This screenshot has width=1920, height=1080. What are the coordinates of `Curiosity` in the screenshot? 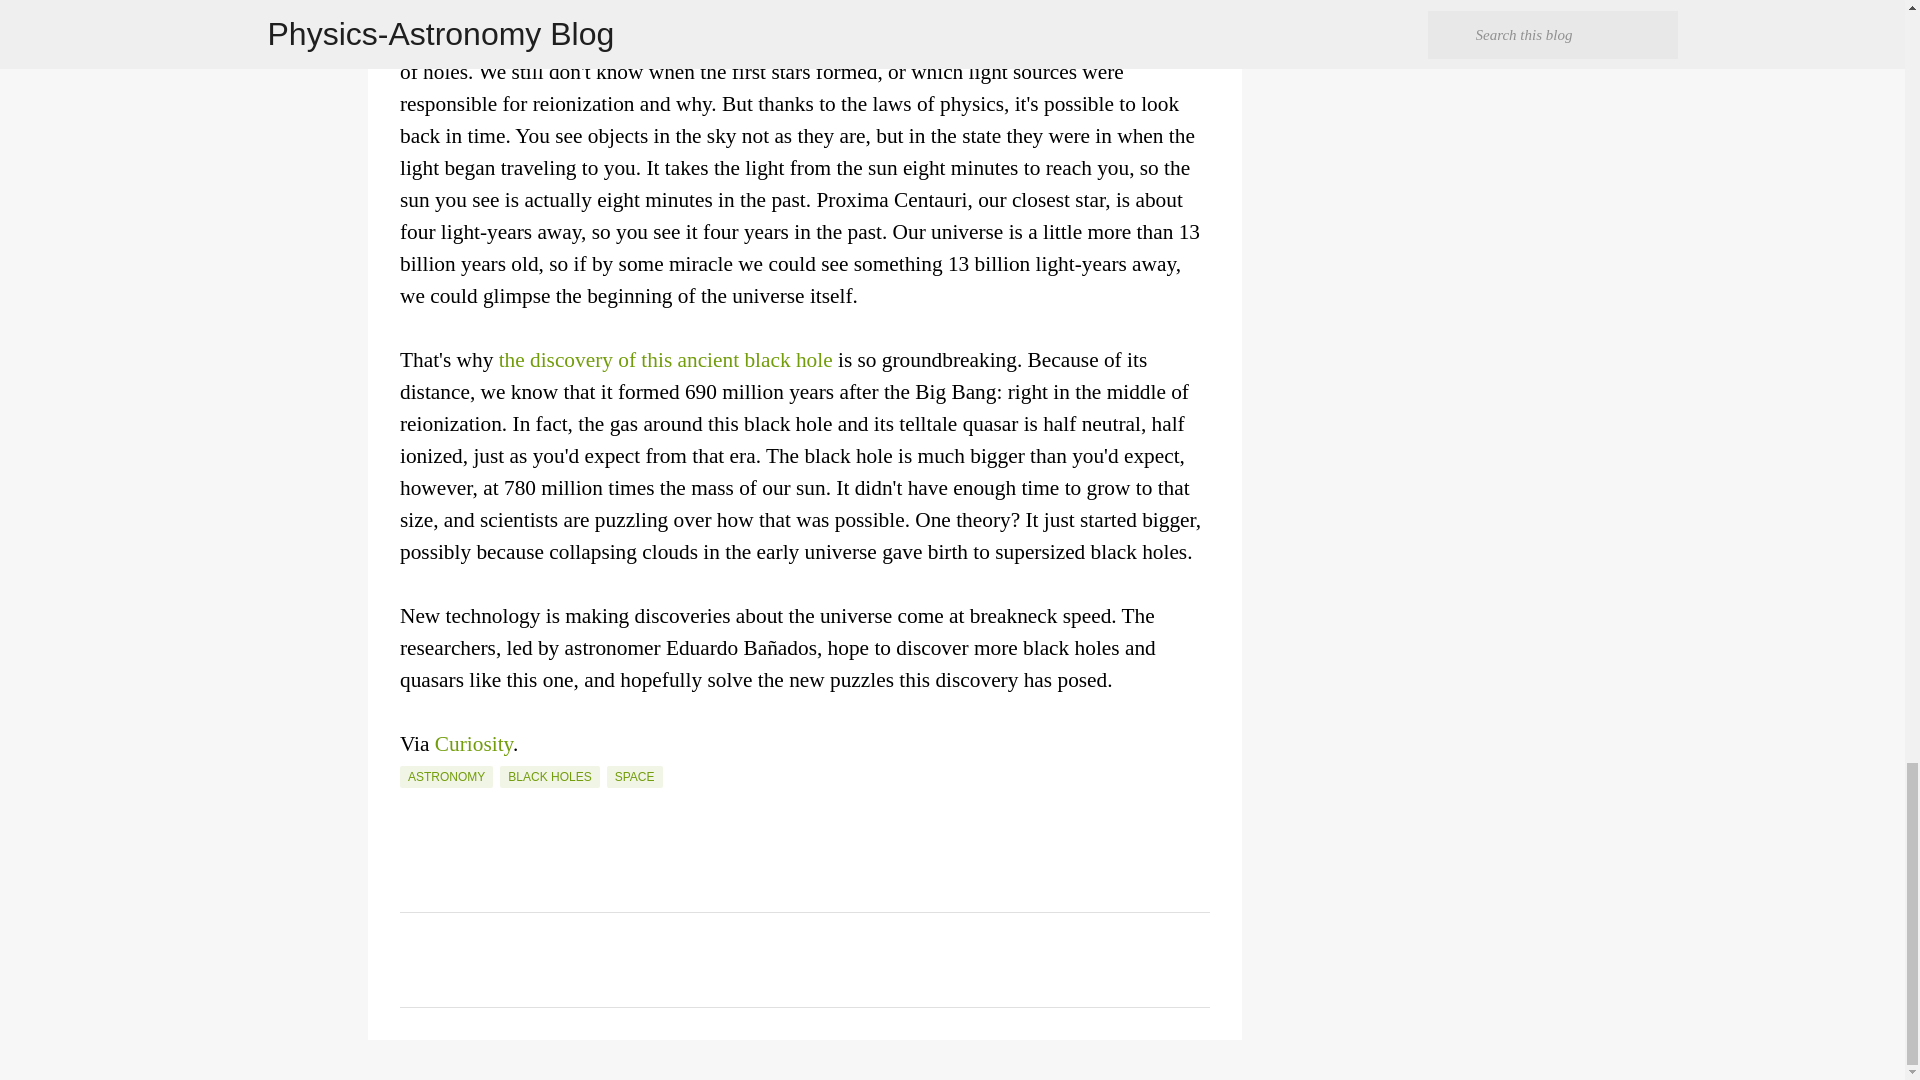 It's located at (474, 744).